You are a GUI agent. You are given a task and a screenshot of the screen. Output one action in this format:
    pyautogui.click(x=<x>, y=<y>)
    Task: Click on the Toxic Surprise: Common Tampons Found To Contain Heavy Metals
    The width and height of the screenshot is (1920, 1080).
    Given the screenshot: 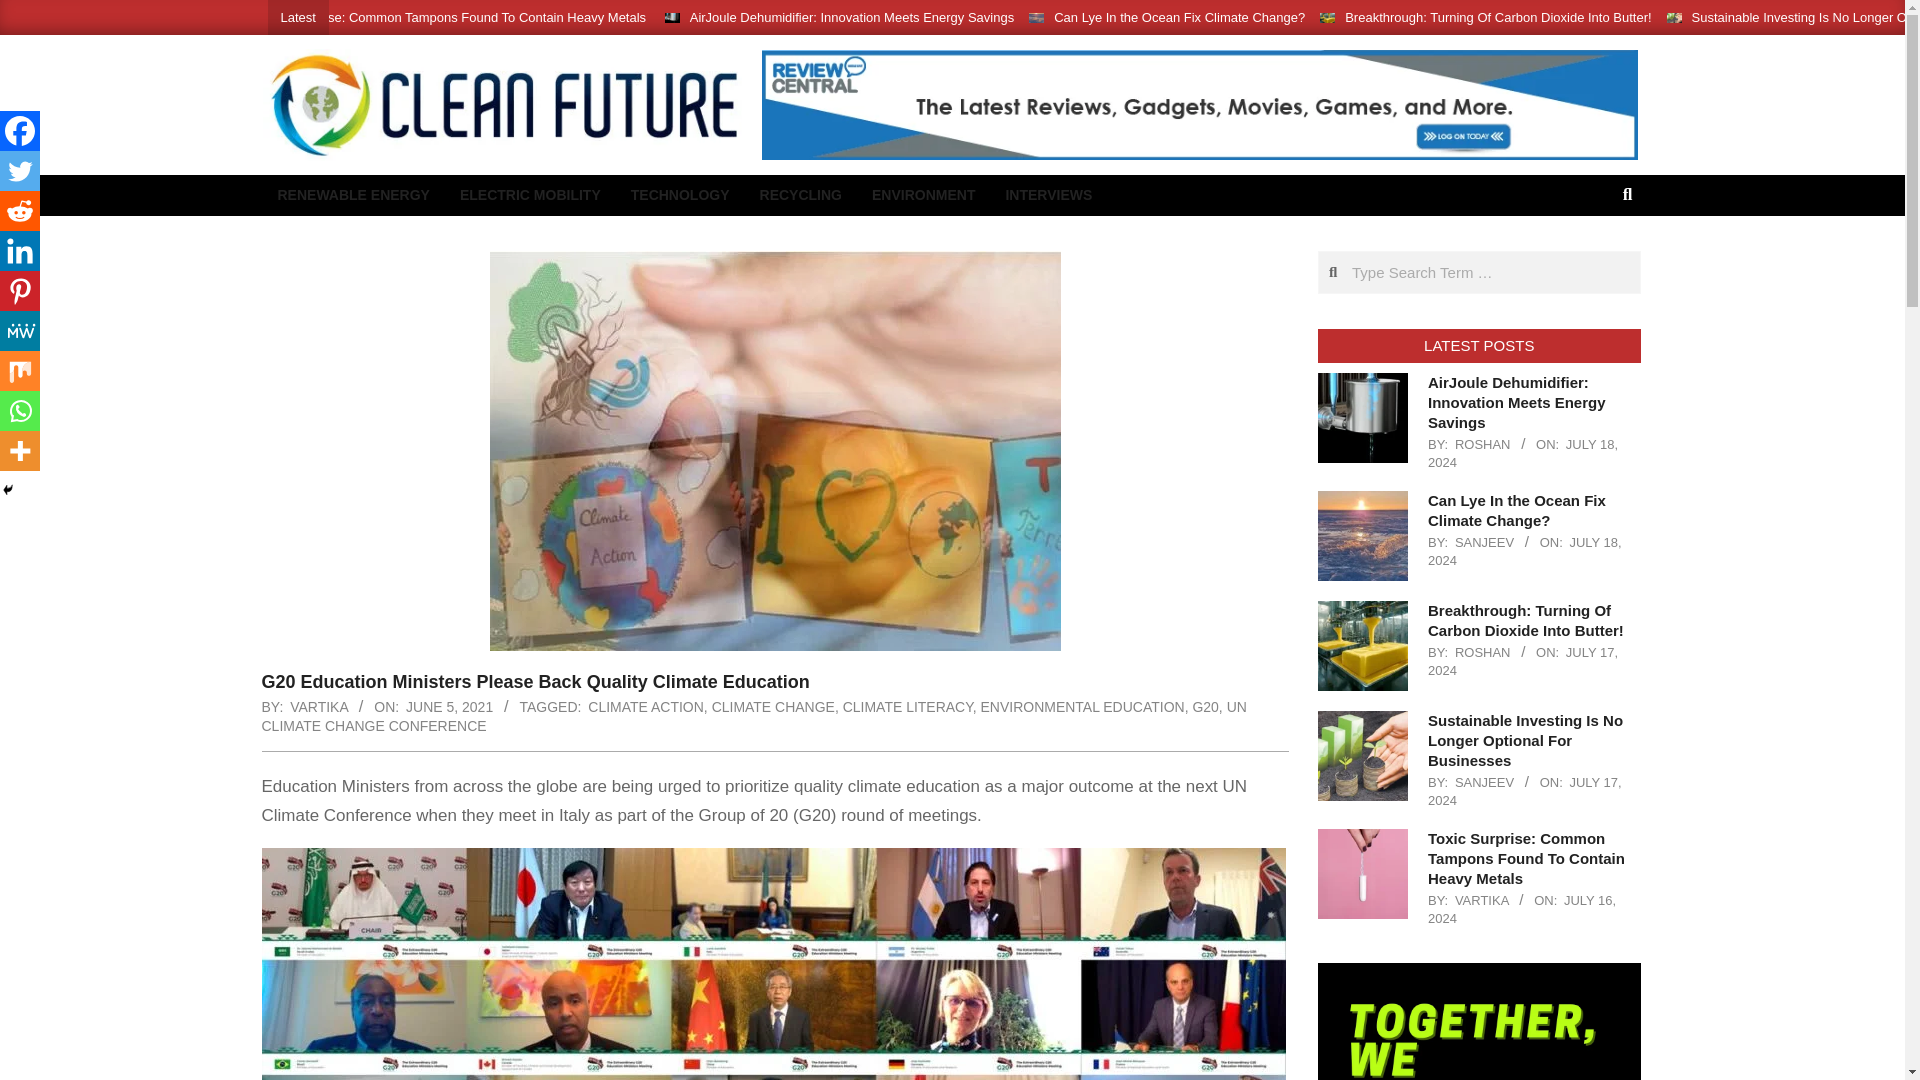 What is the action you would take?
    pyautogui.click(x=452, y=16)
    